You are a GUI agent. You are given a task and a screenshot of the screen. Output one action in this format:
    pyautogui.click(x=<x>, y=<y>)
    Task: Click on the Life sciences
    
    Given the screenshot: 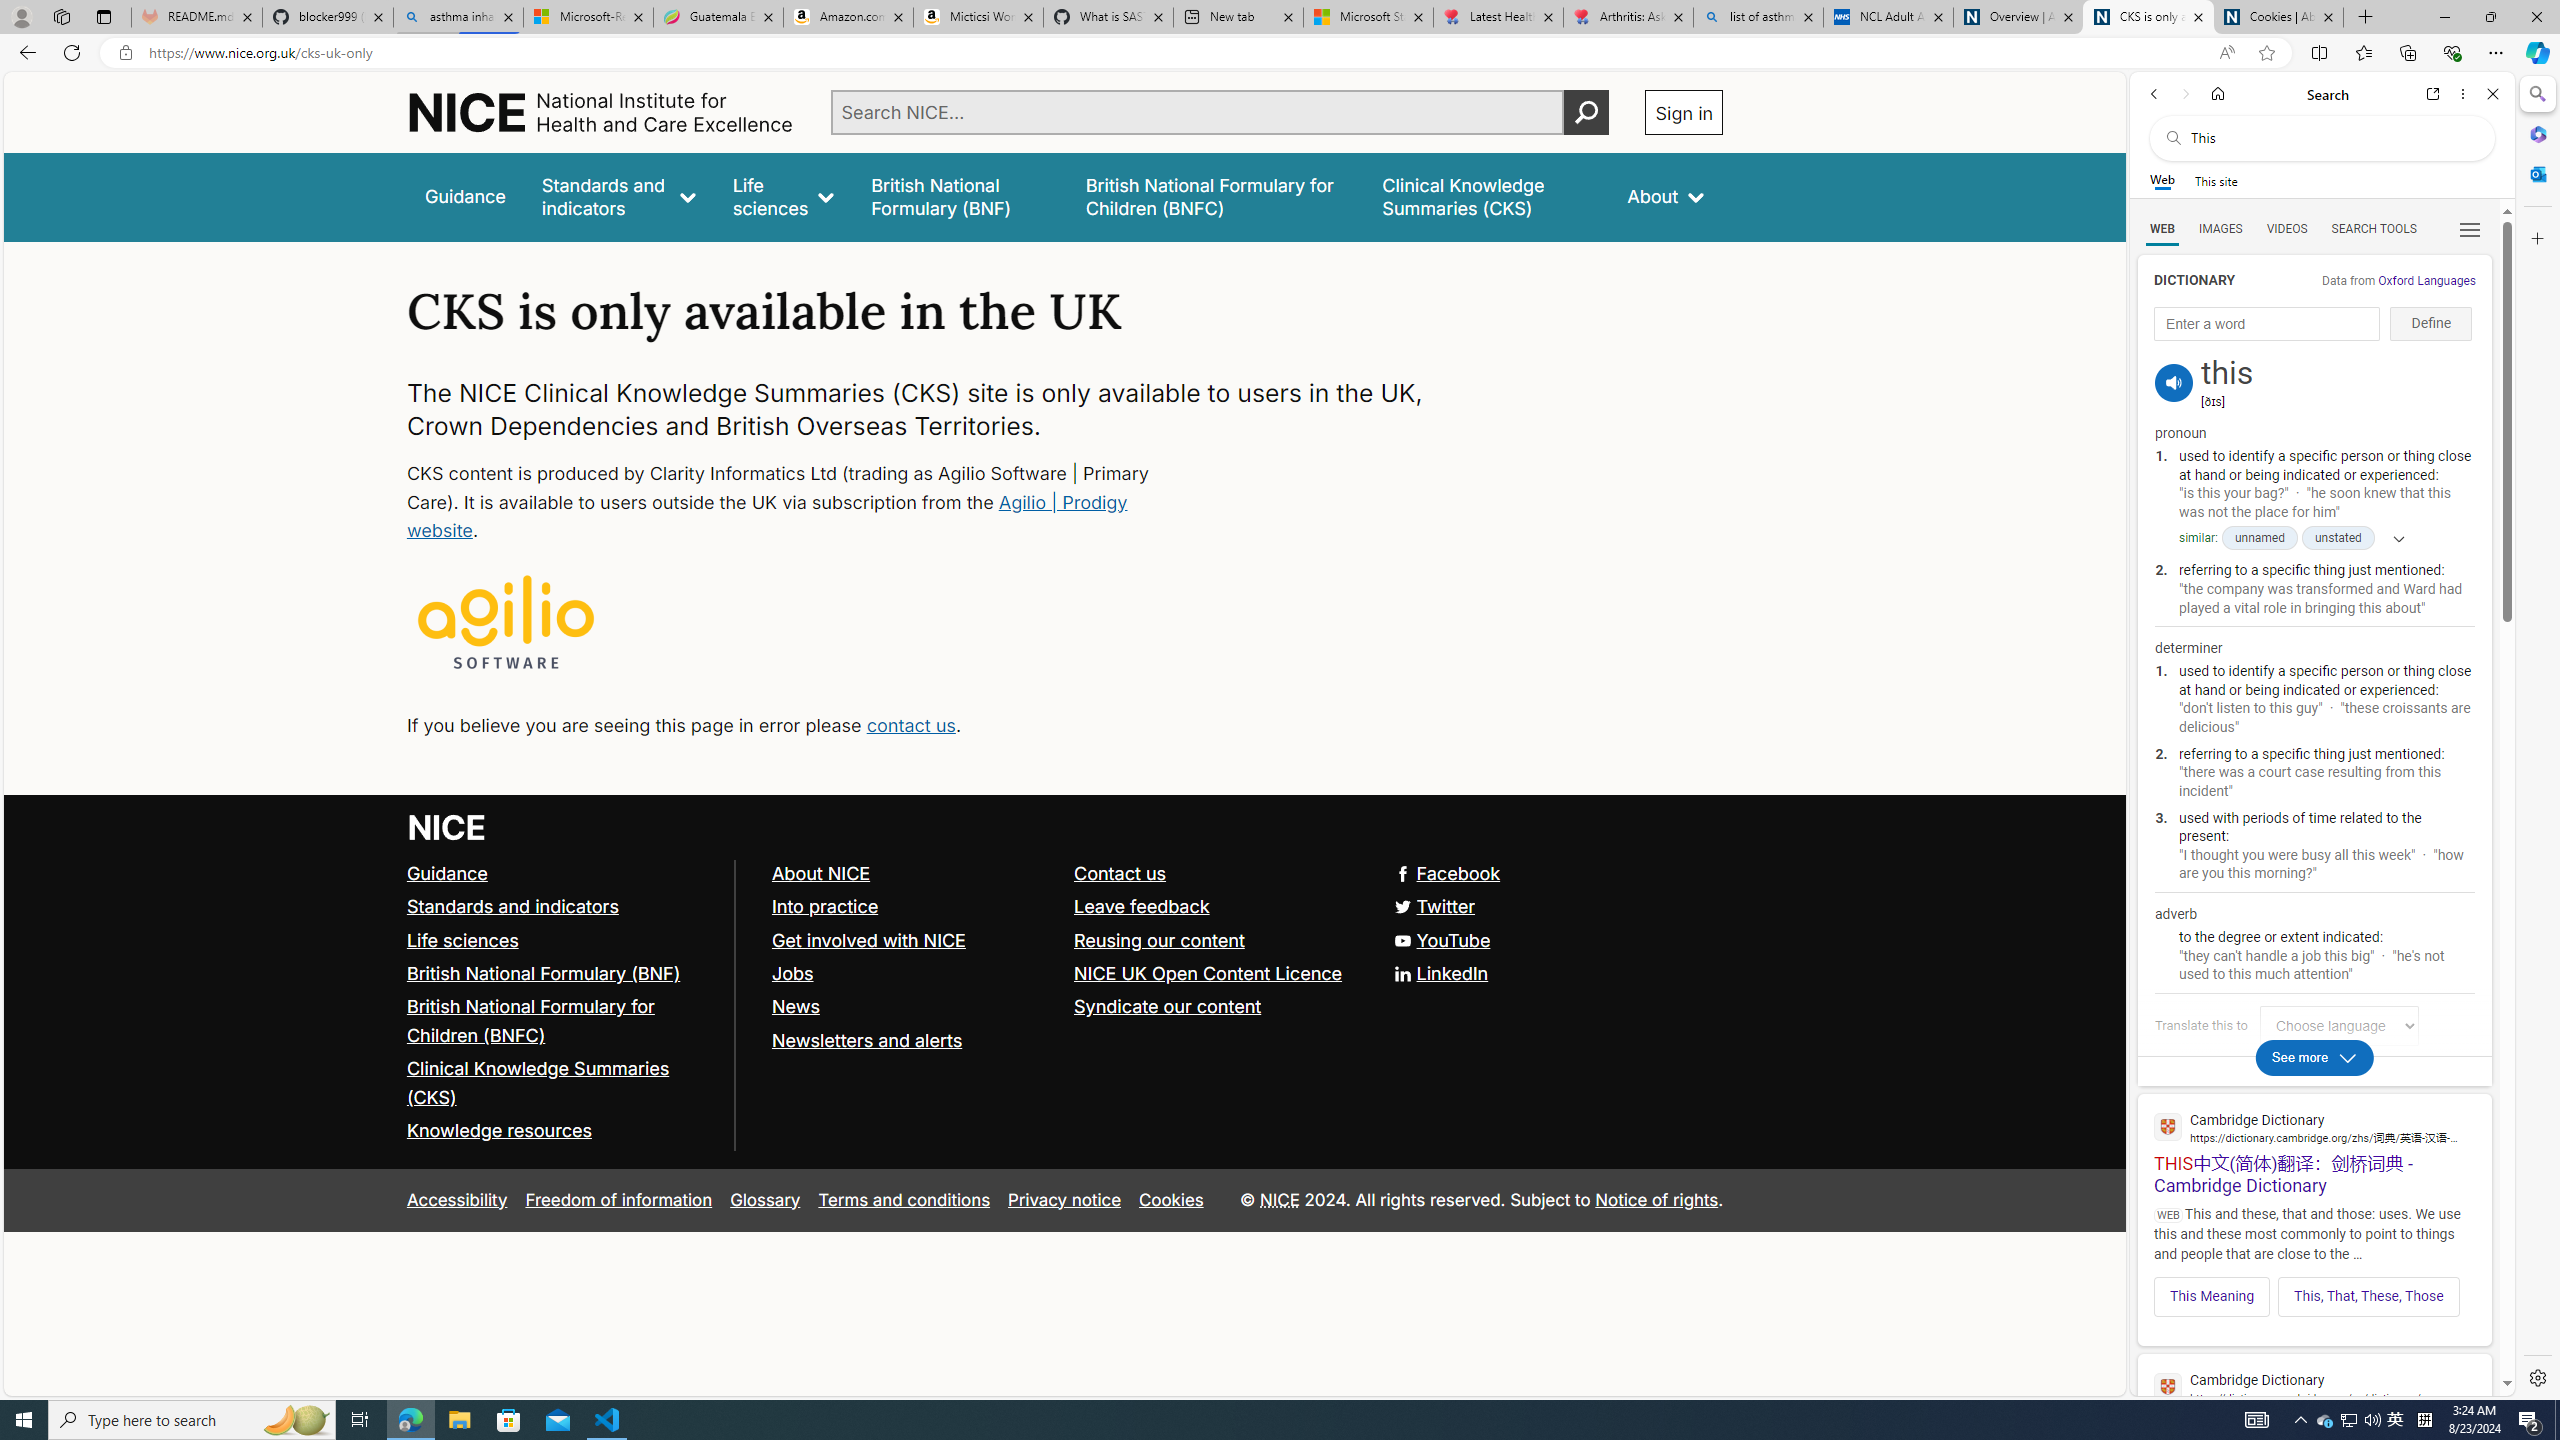 What is the action you would take?
    pyautogui.click(x=784, y=196)
    